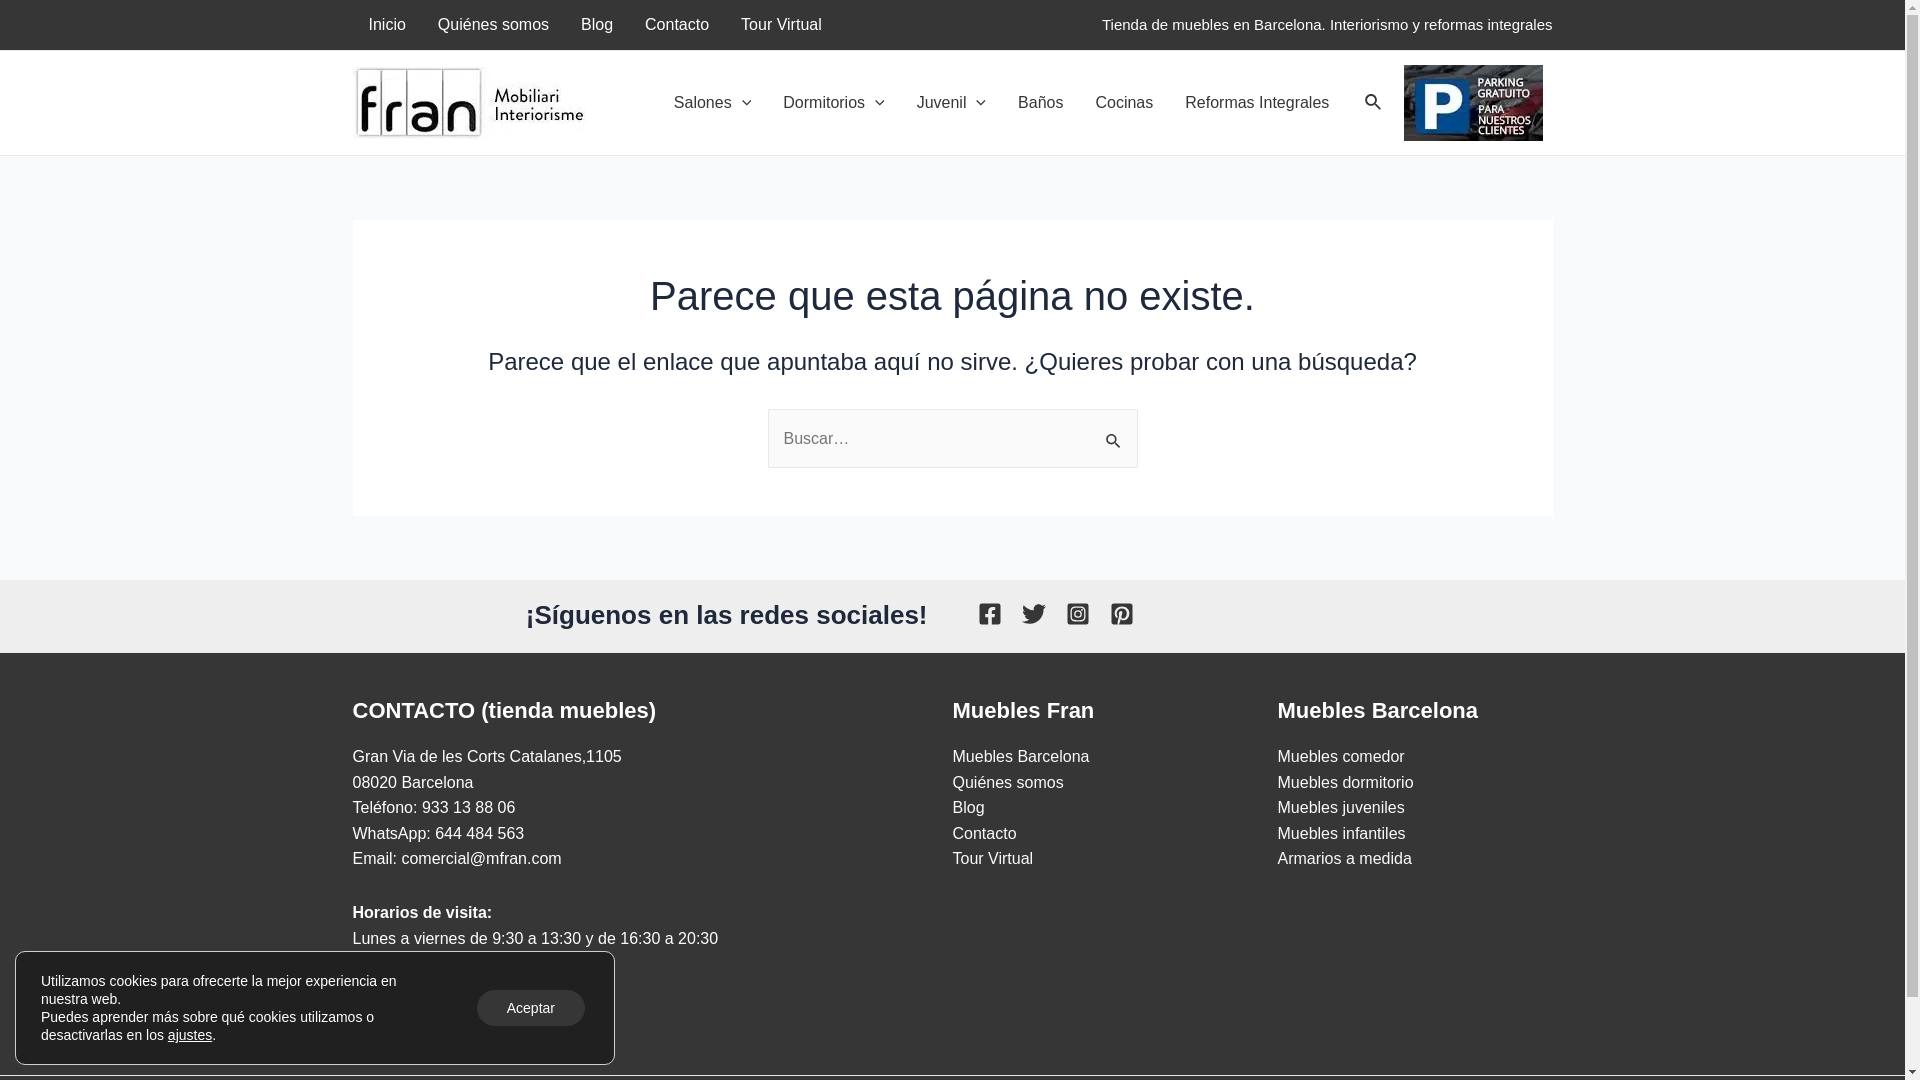 The height and width of the screenshot is (1080, 1920). Describe the element at coordinates (1346, 782) in the screenshot. I see `Muebles dormitorio` at that location.